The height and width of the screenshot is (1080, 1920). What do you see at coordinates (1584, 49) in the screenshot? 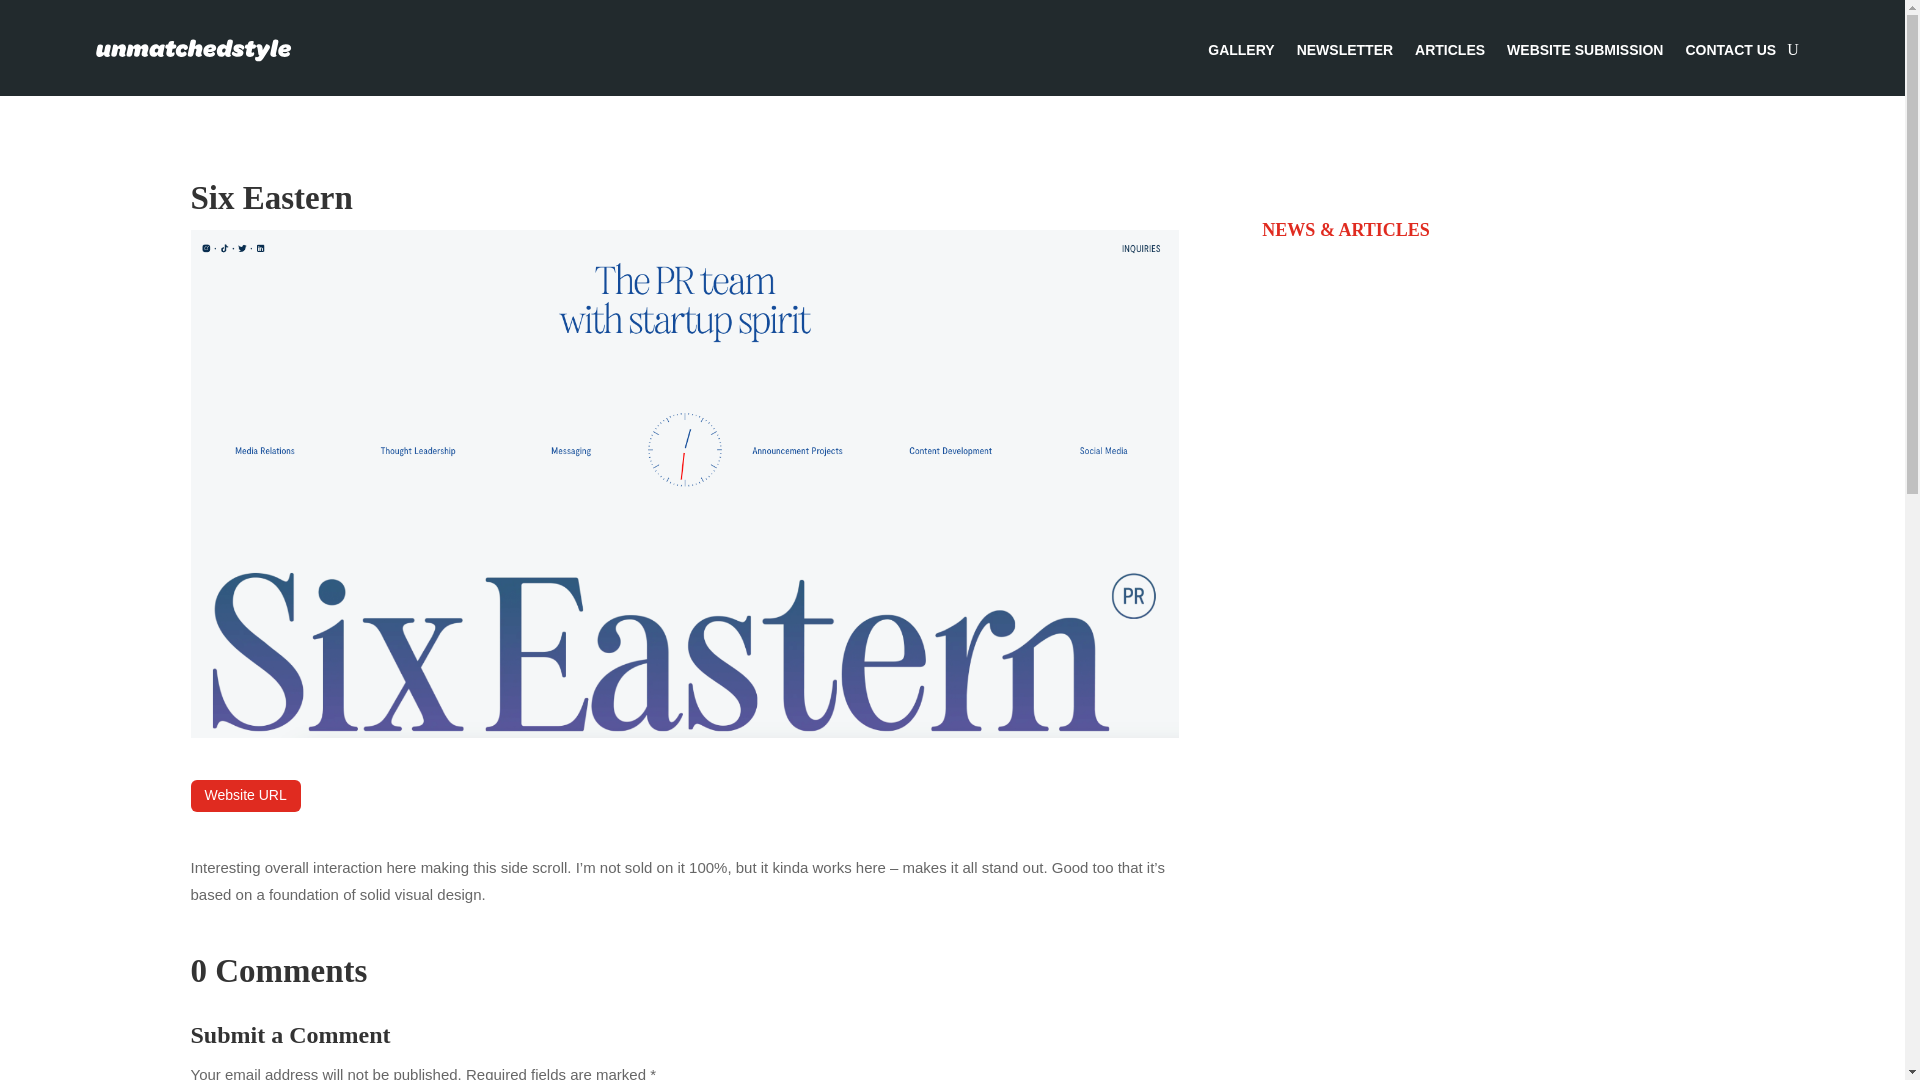
I see `WEBSITE SUBMISSION` at bounding box center [1584, 49].